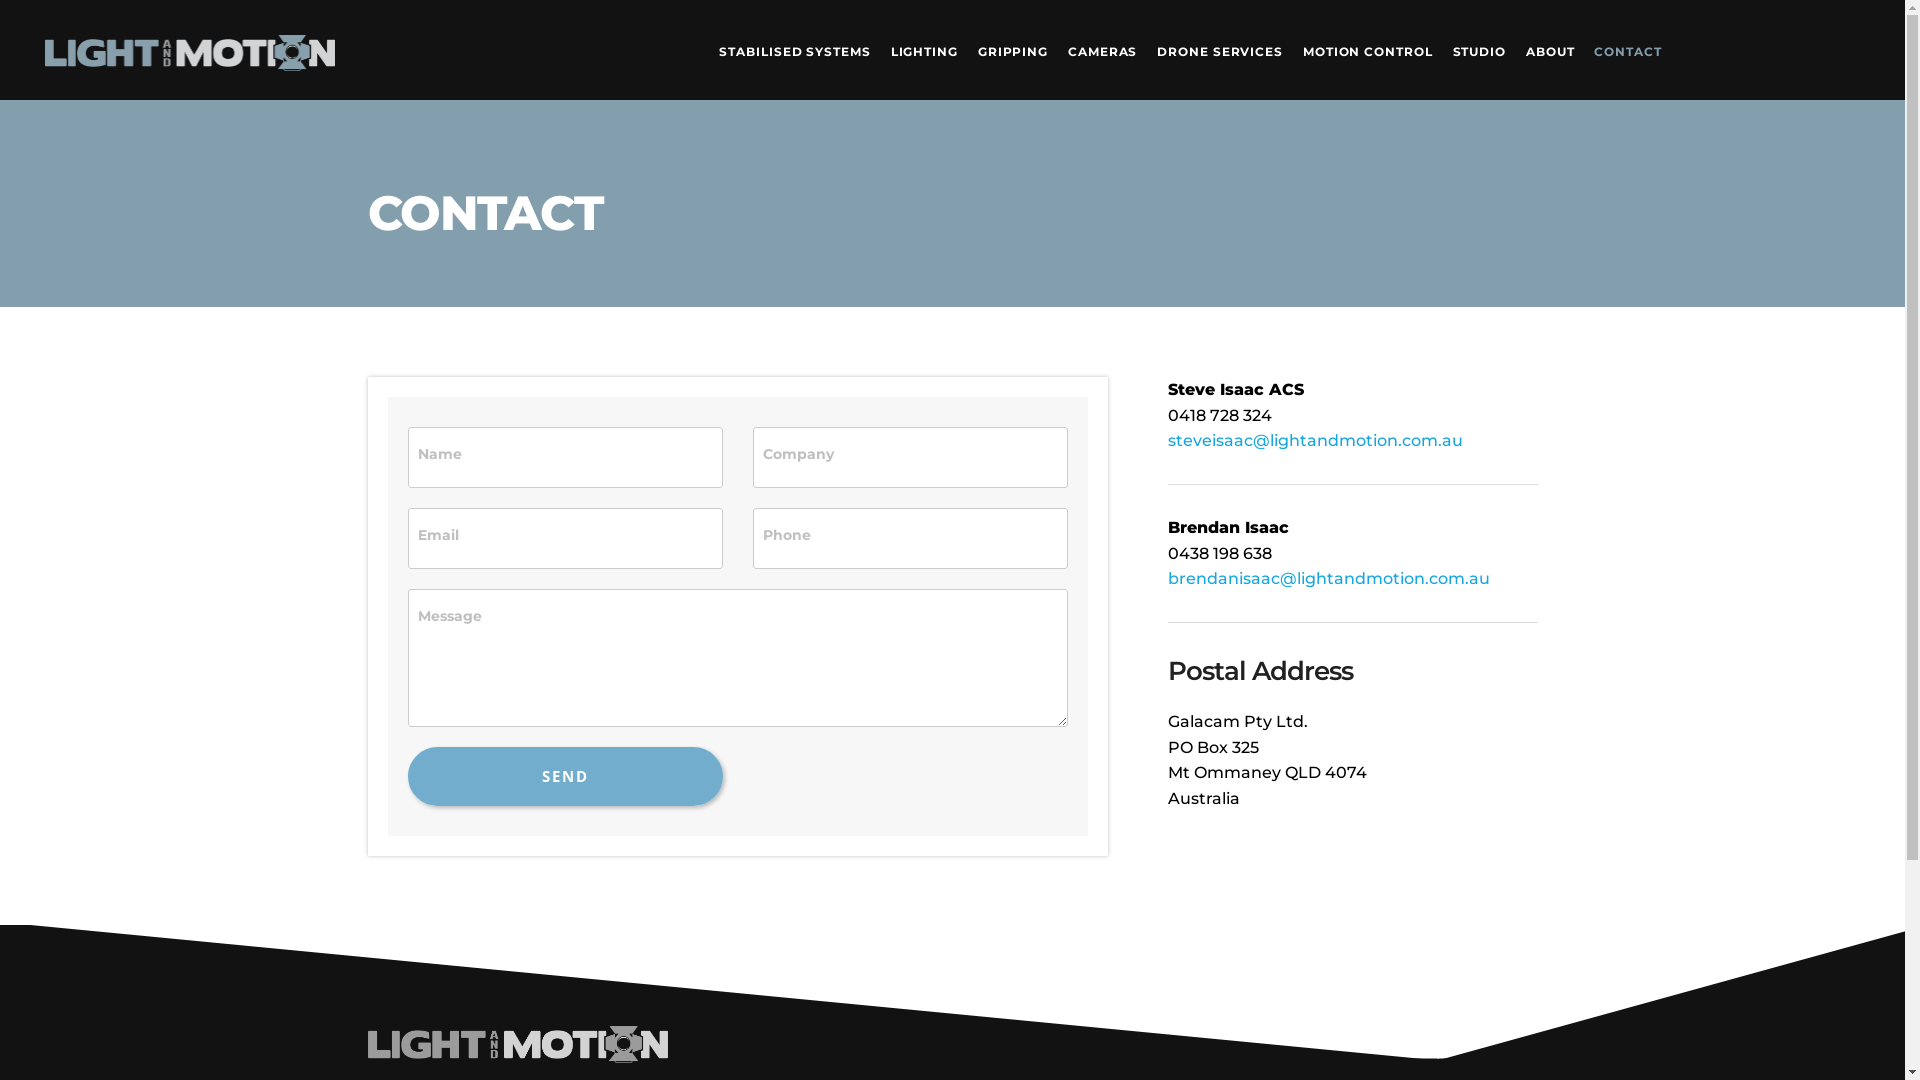 The width and height of the screenshot is (1920, 1080). I want to click on STUDIO, so click(1480, 50).